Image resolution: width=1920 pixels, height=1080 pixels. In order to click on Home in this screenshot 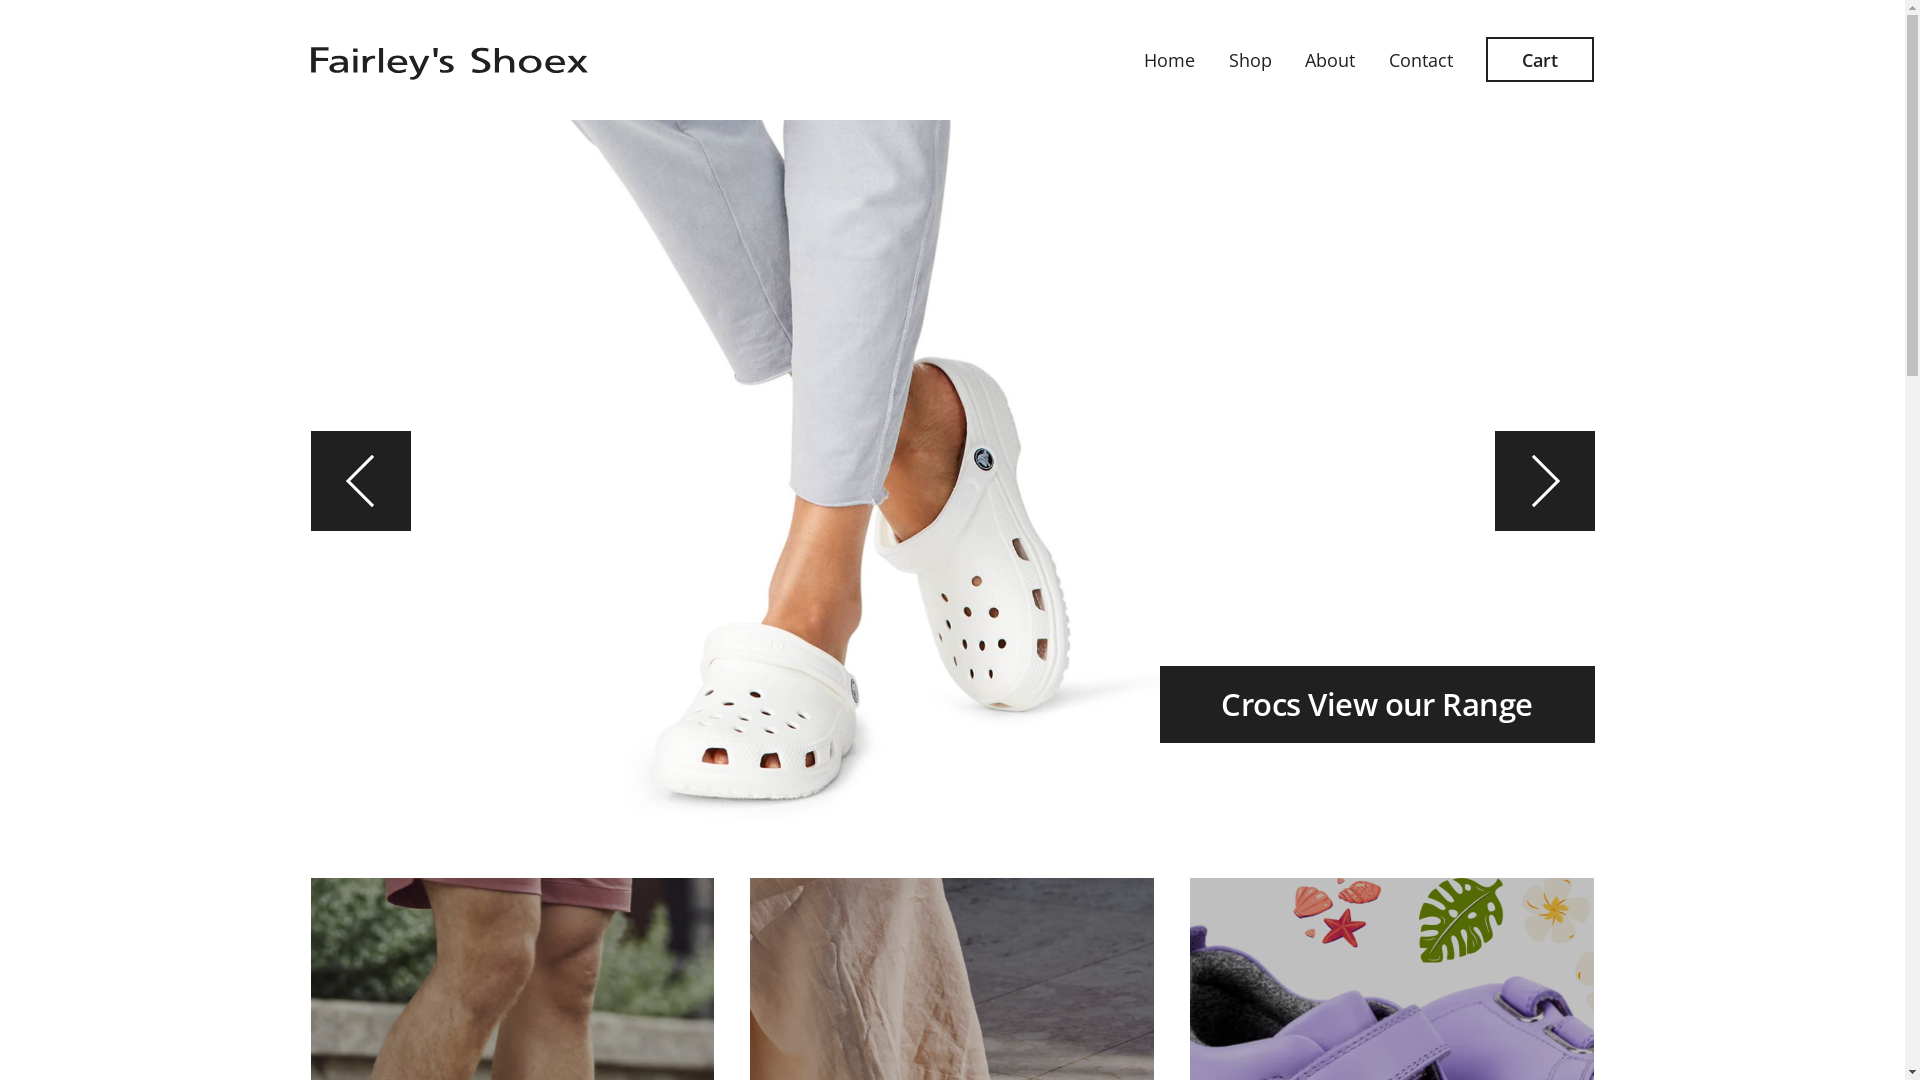, I will do `click(1170, 60)`.